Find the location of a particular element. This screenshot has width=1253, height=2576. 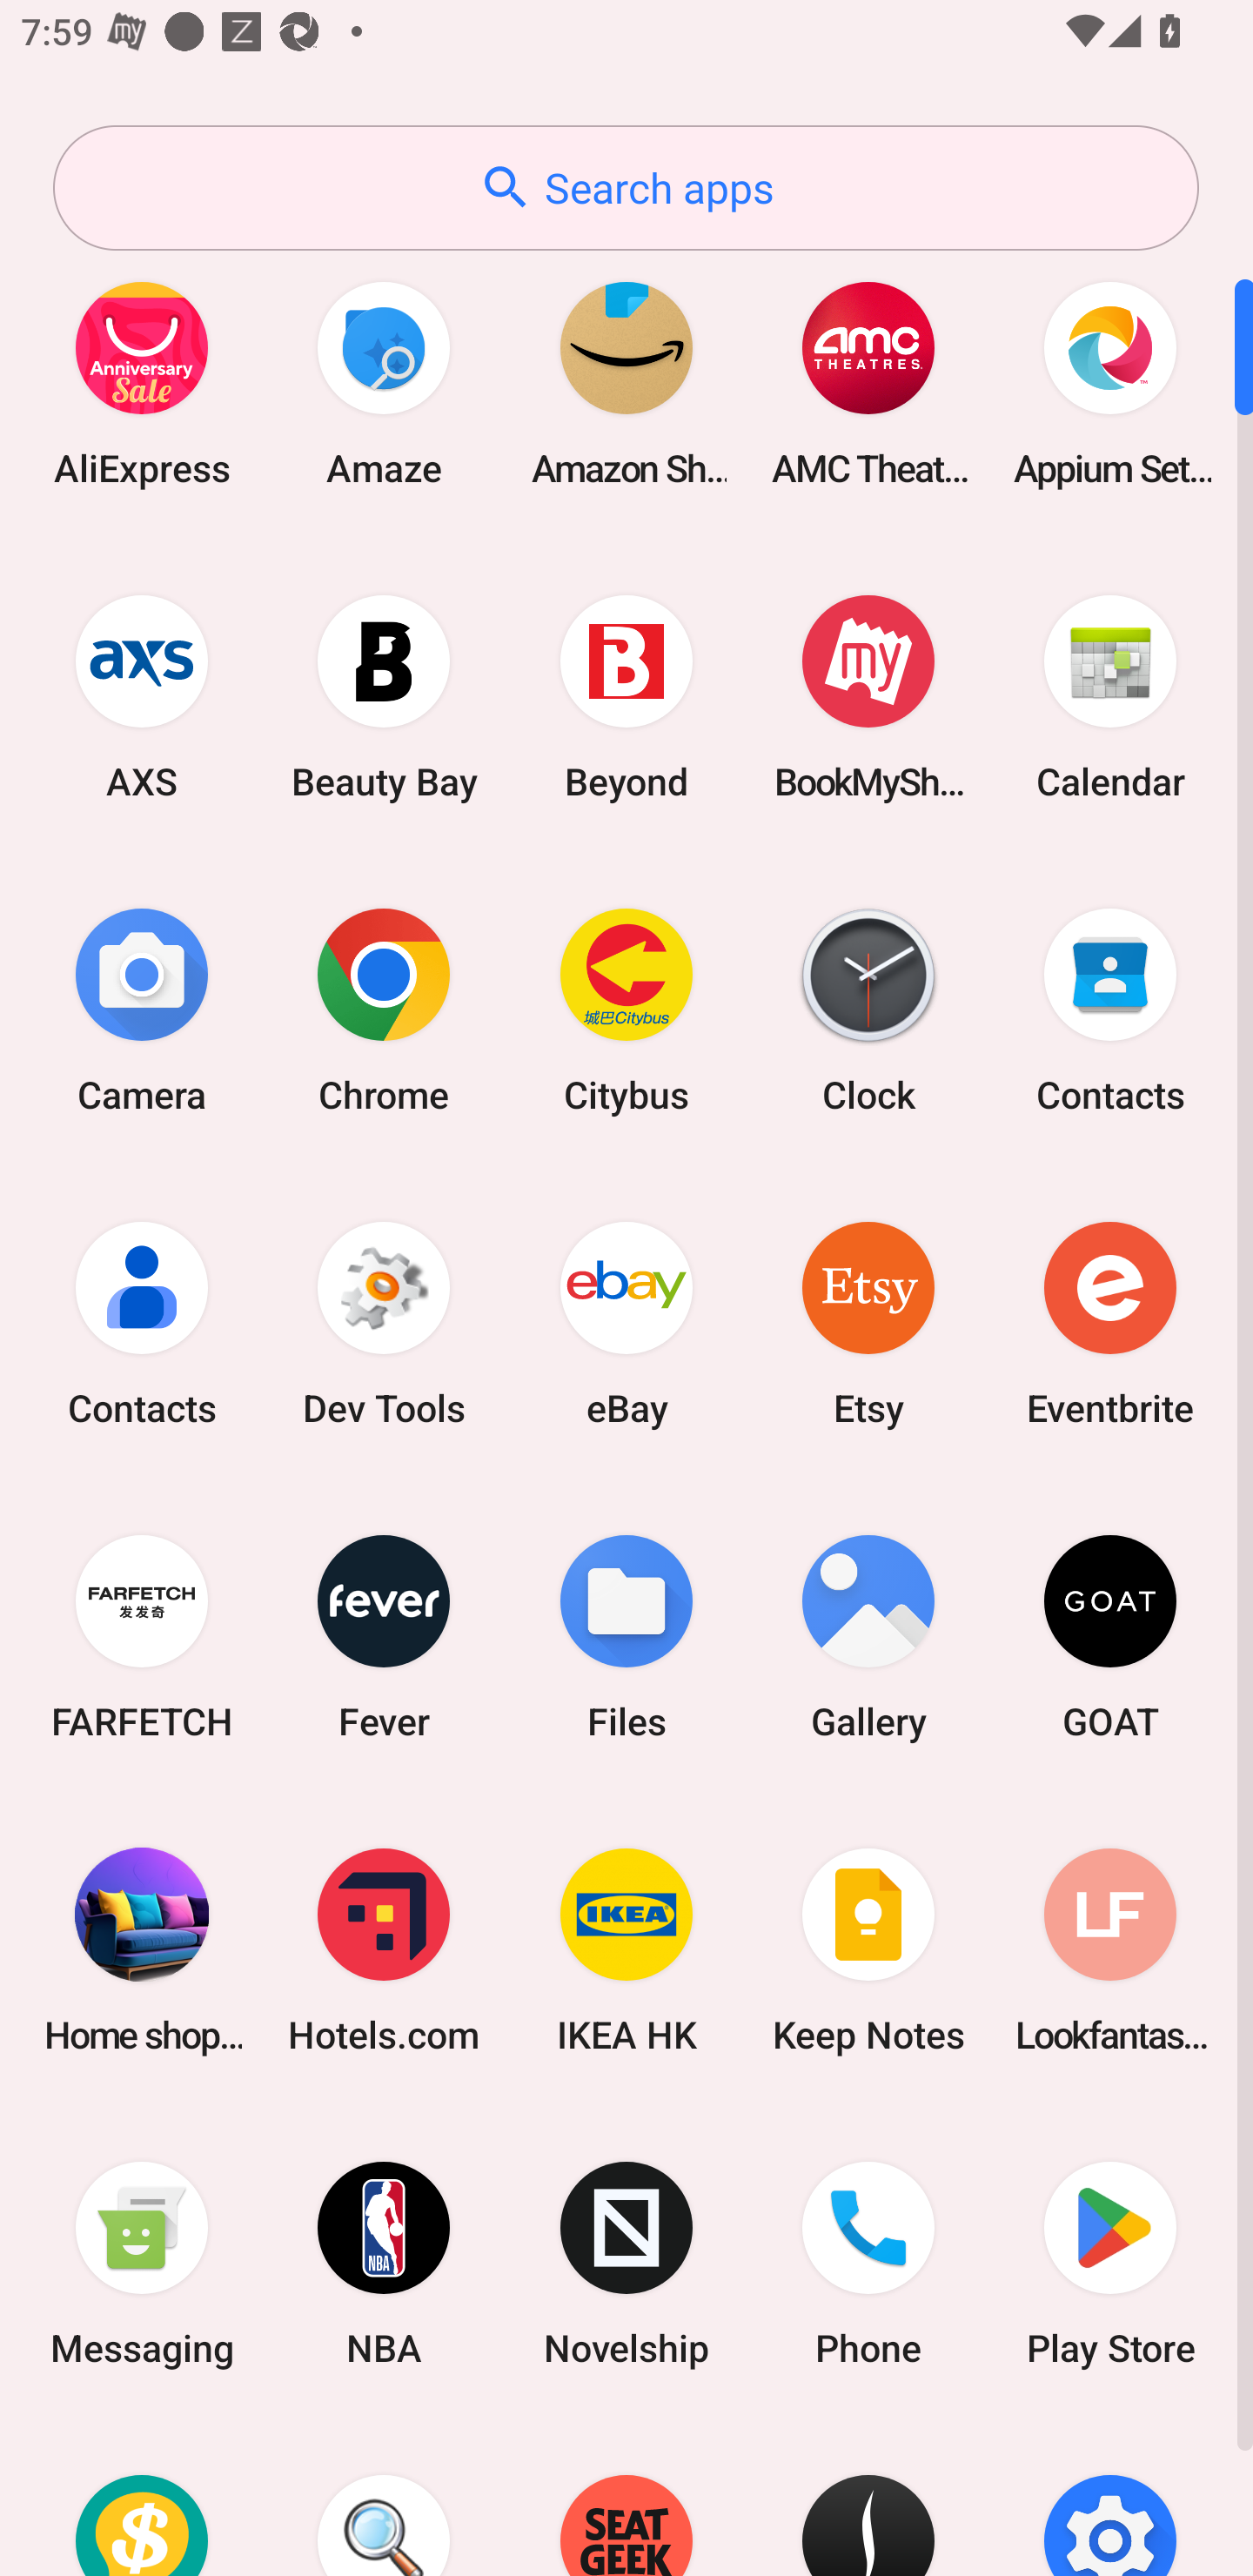

Home shopping is located at coordinates (142, 1949).